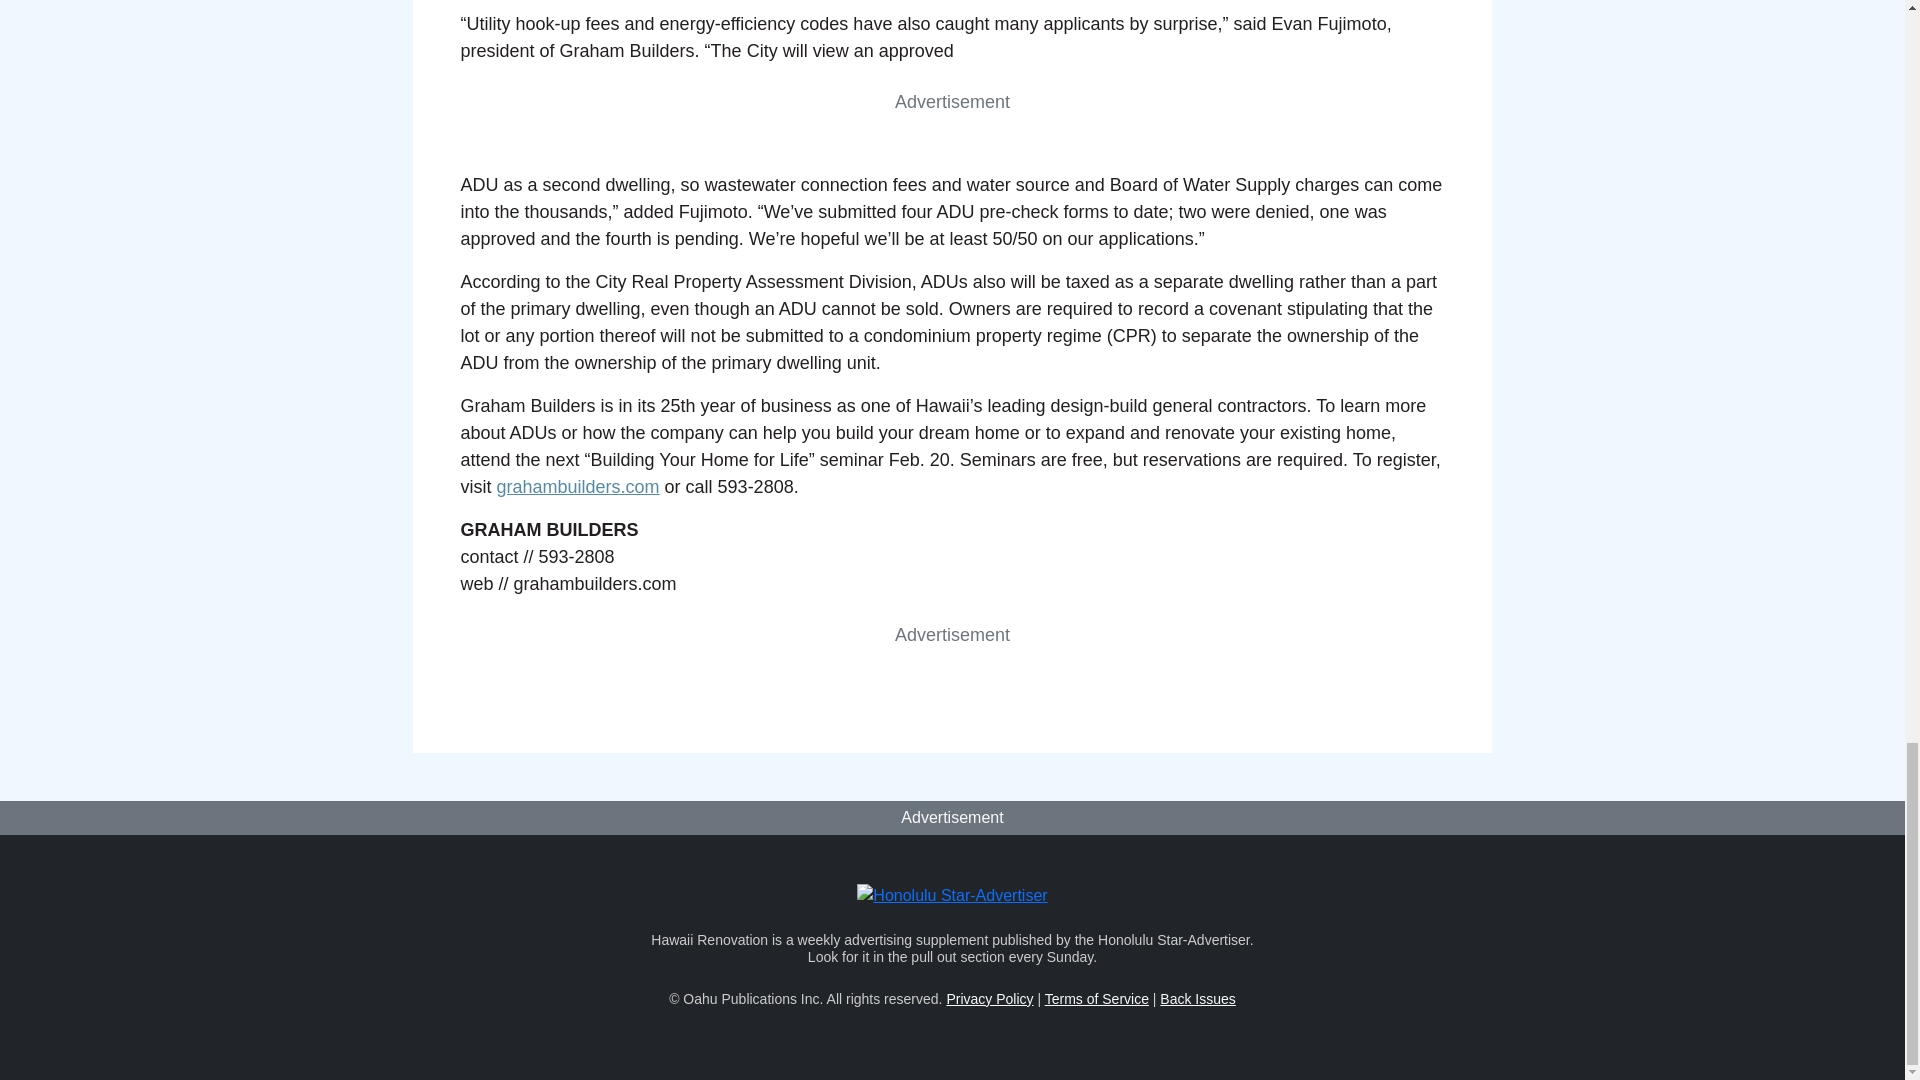 Image resolution: width=1920 pixels, height=1080 pixels. What do you see at coordinates (576, 486) in the screenshot?
I see `grahambuilders.com` at bounding box center [576, 486].